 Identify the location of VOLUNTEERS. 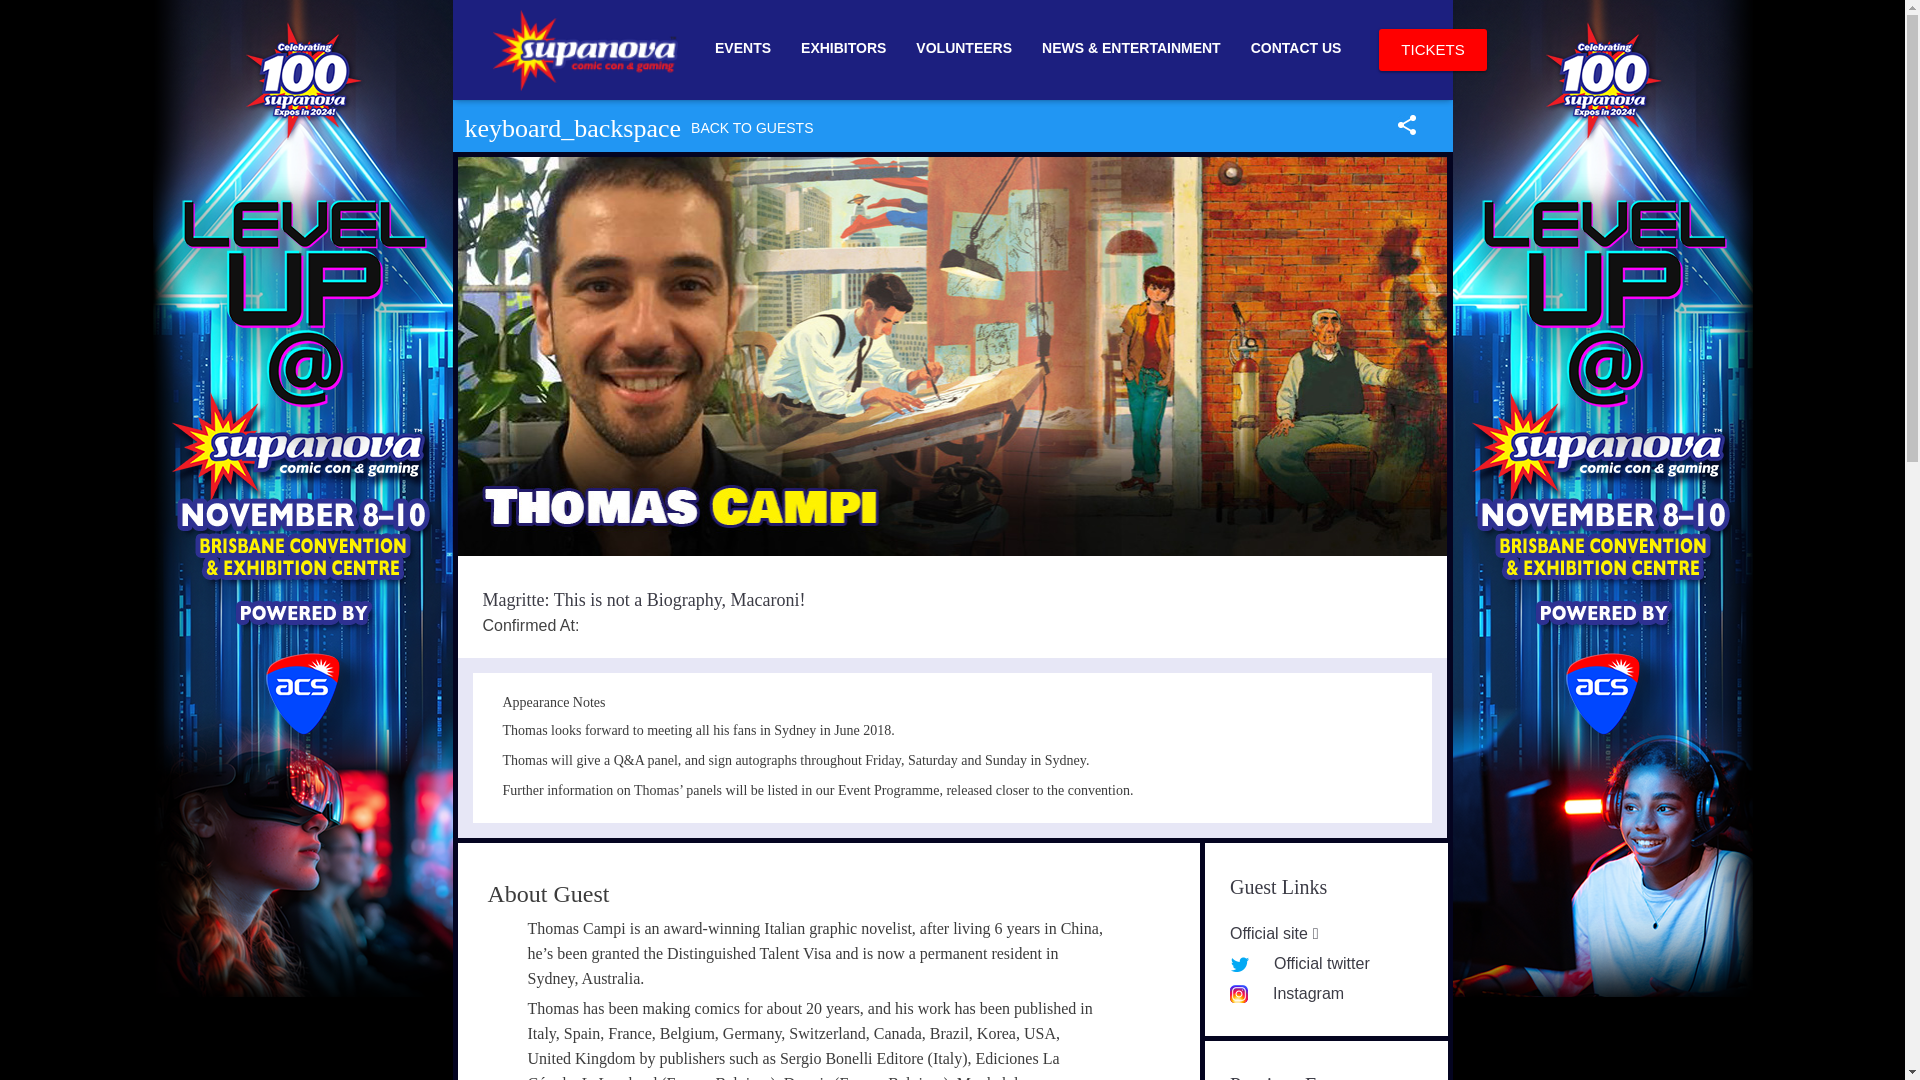
(964, 49).